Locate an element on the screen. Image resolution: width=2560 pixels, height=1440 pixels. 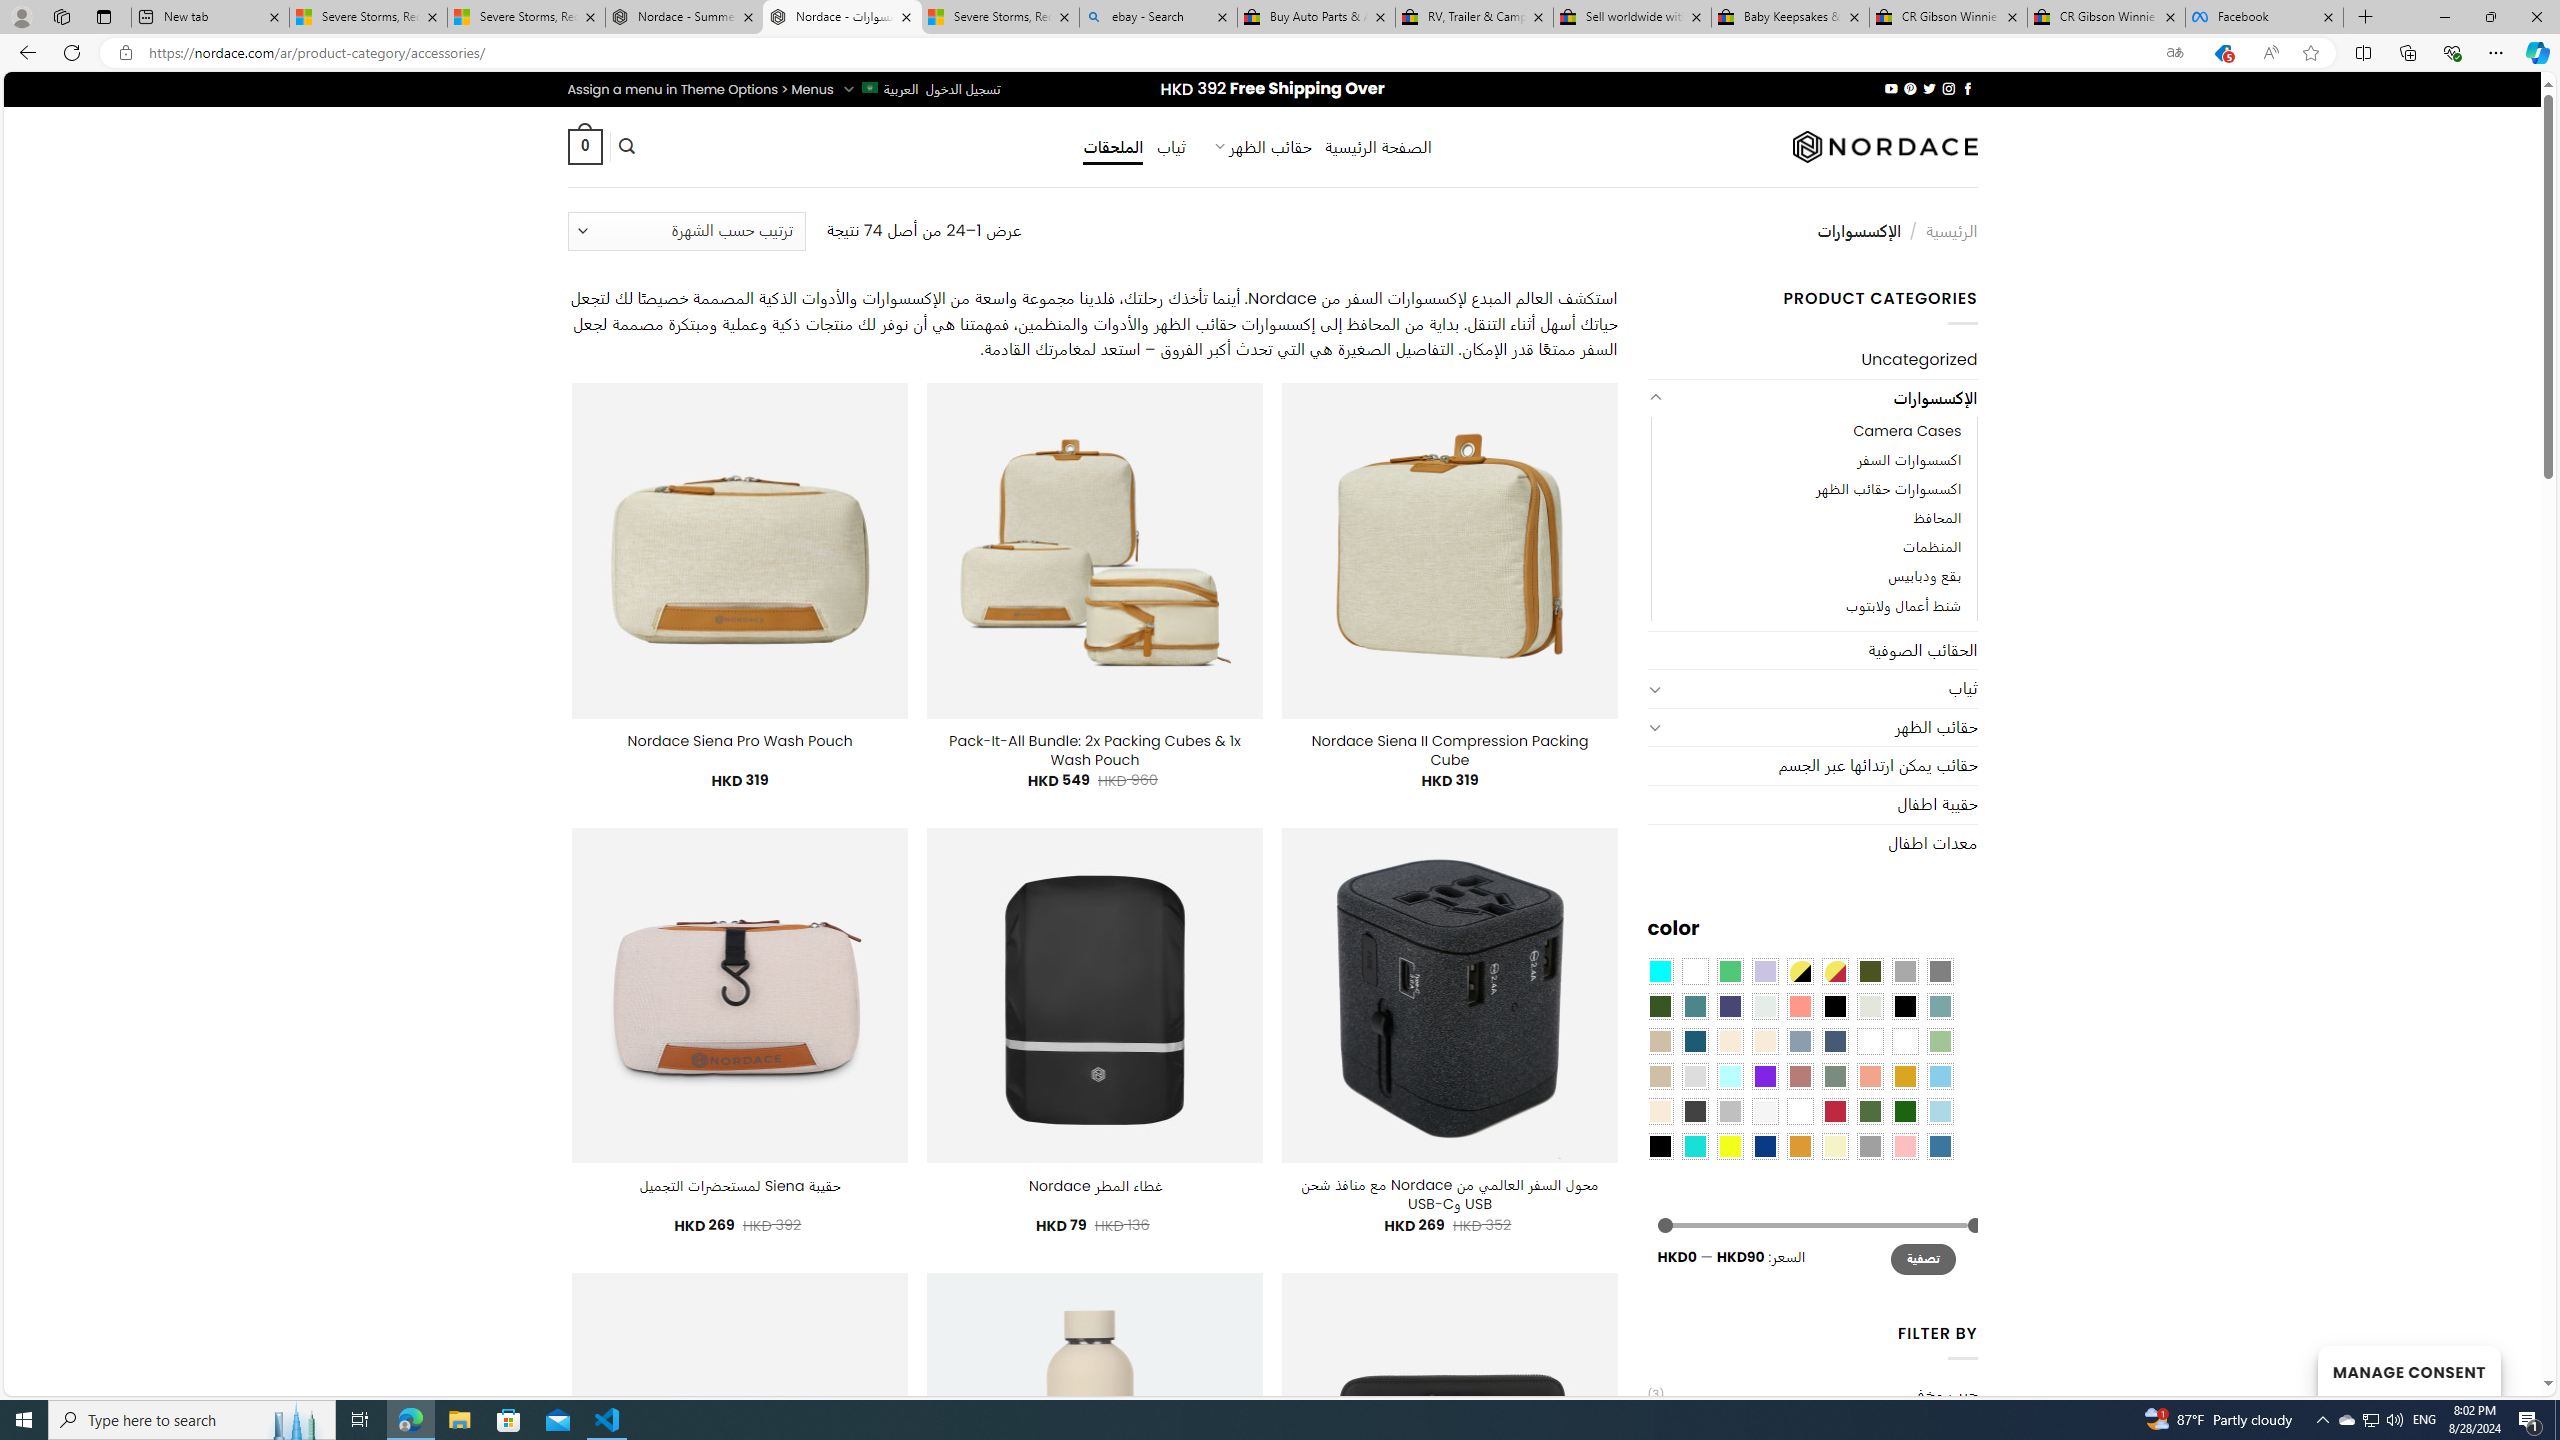
Refresh is located at coordinates (72, 52).